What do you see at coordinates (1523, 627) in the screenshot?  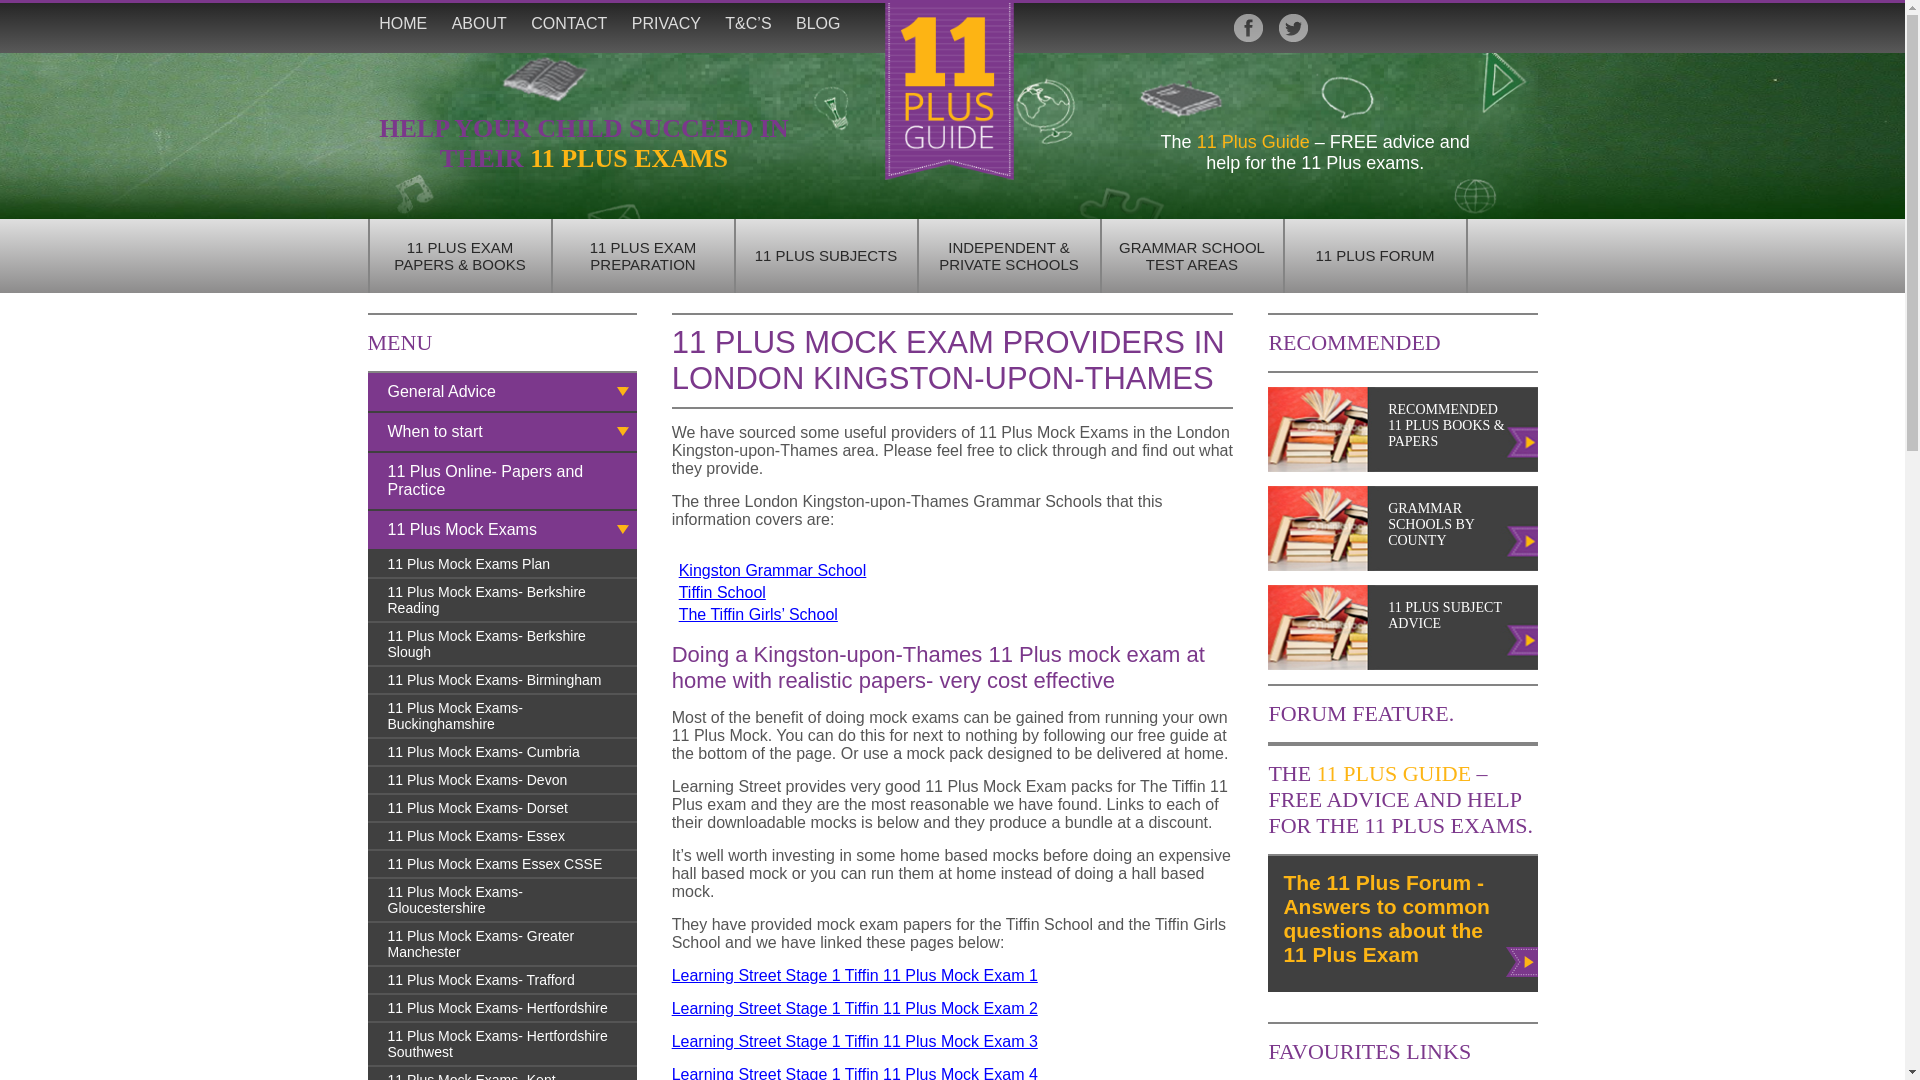 I see `11 Plus Subject Advice` at bounding box center [1523, 627].